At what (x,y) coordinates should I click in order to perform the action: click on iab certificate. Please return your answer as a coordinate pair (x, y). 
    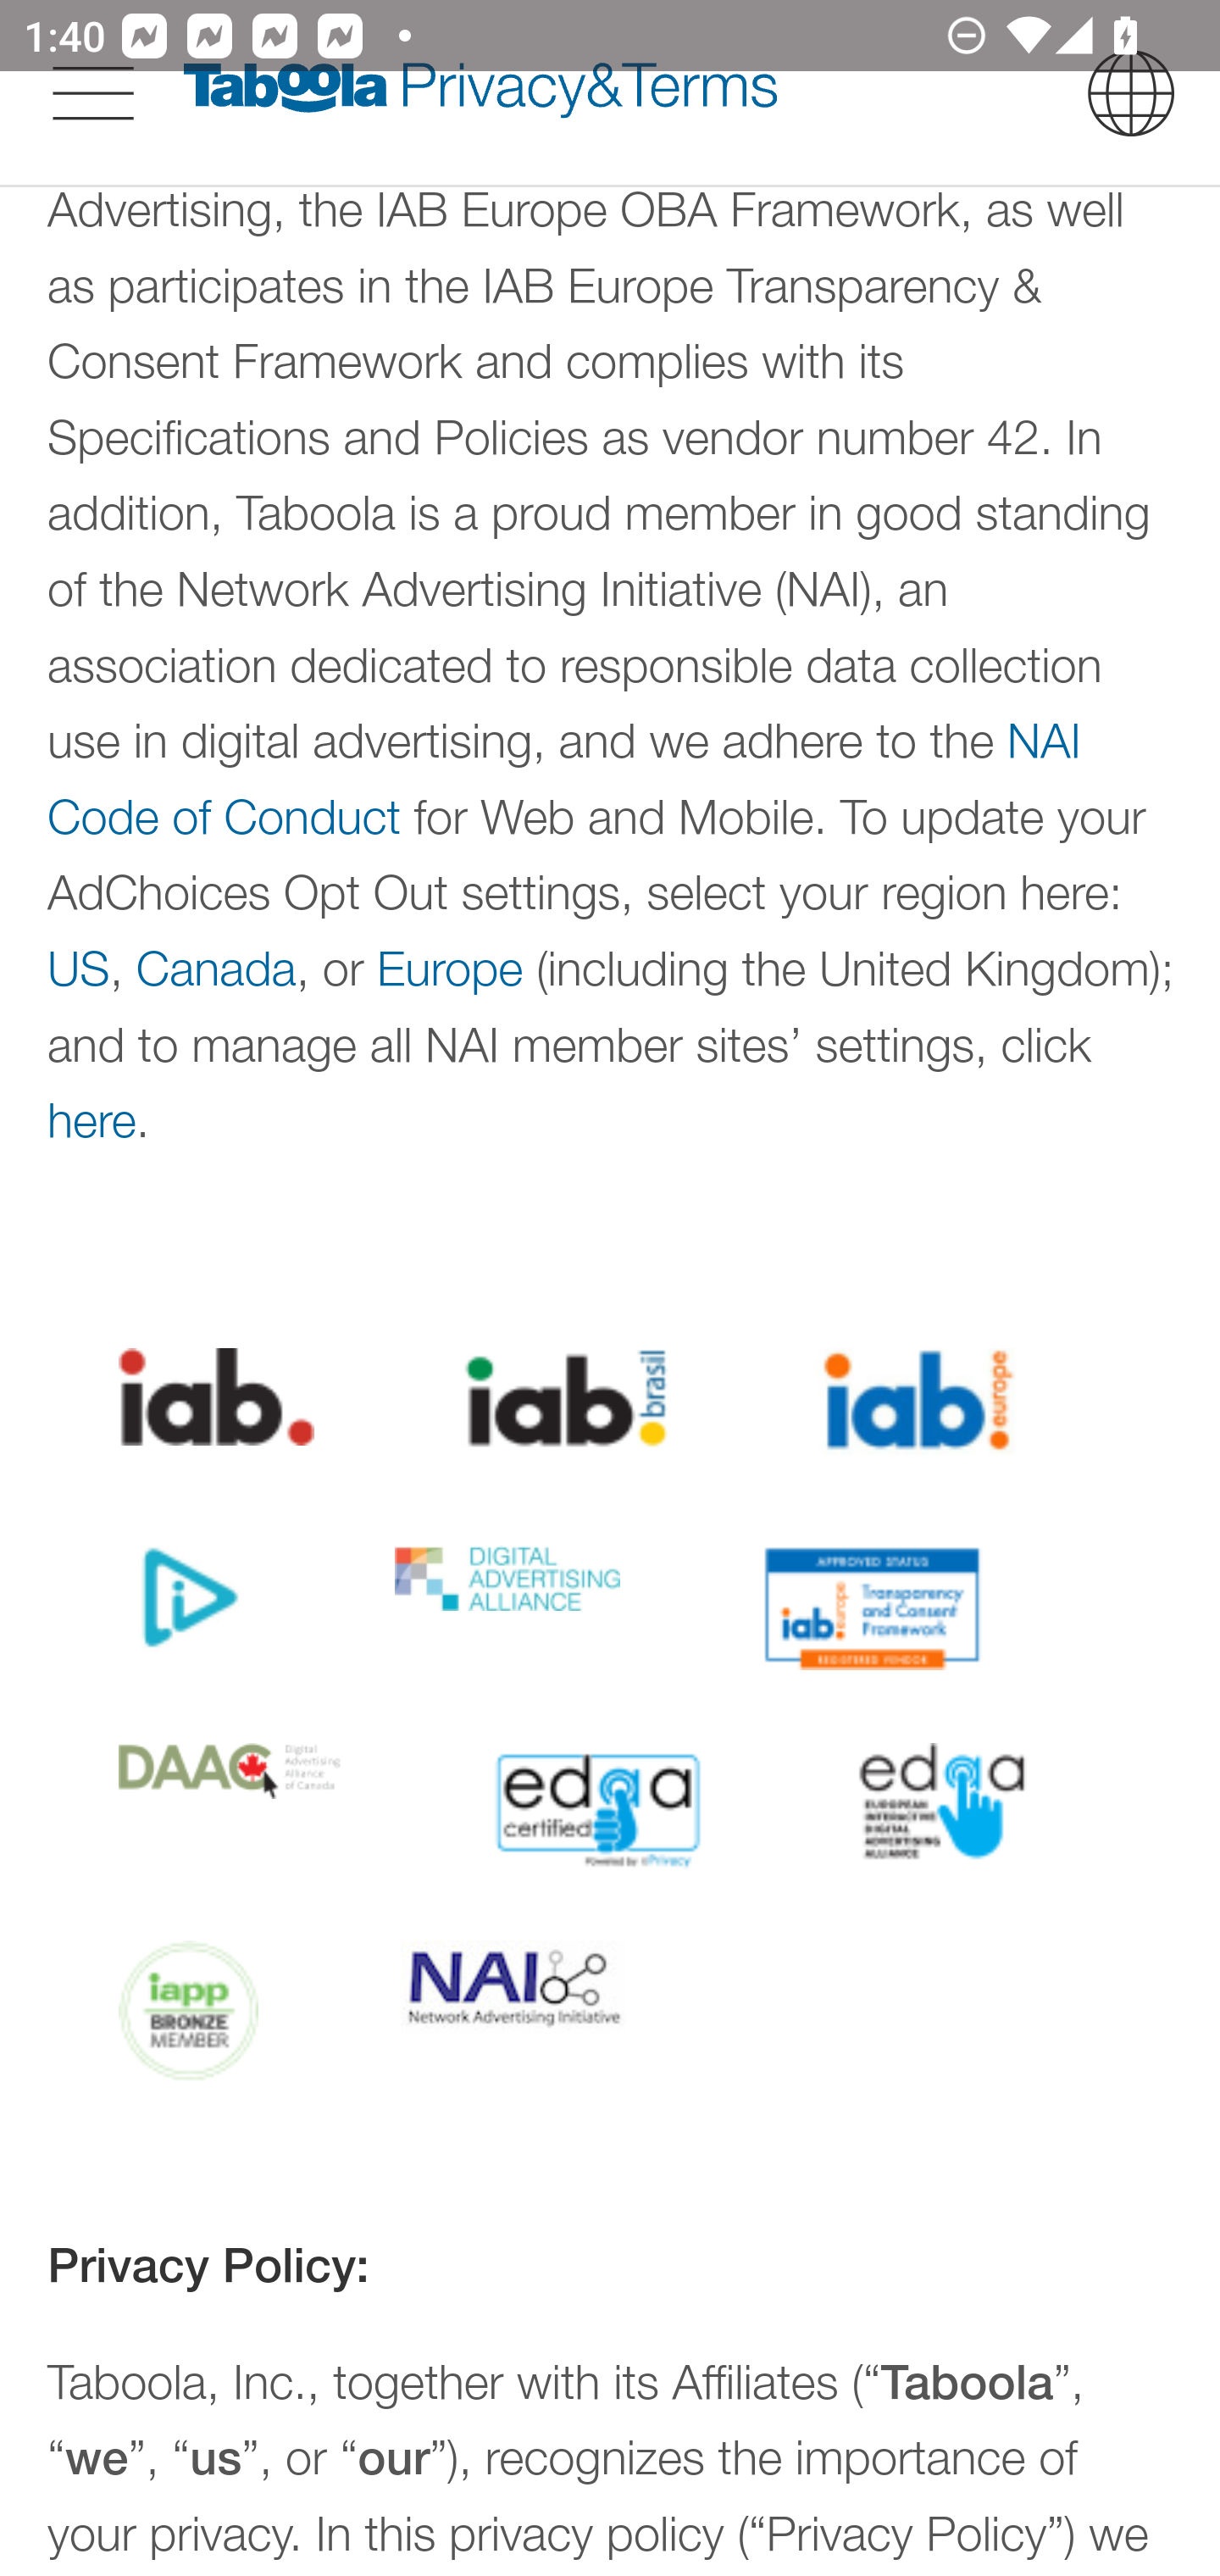
    Looking at the image, I should click on (871, 1608).